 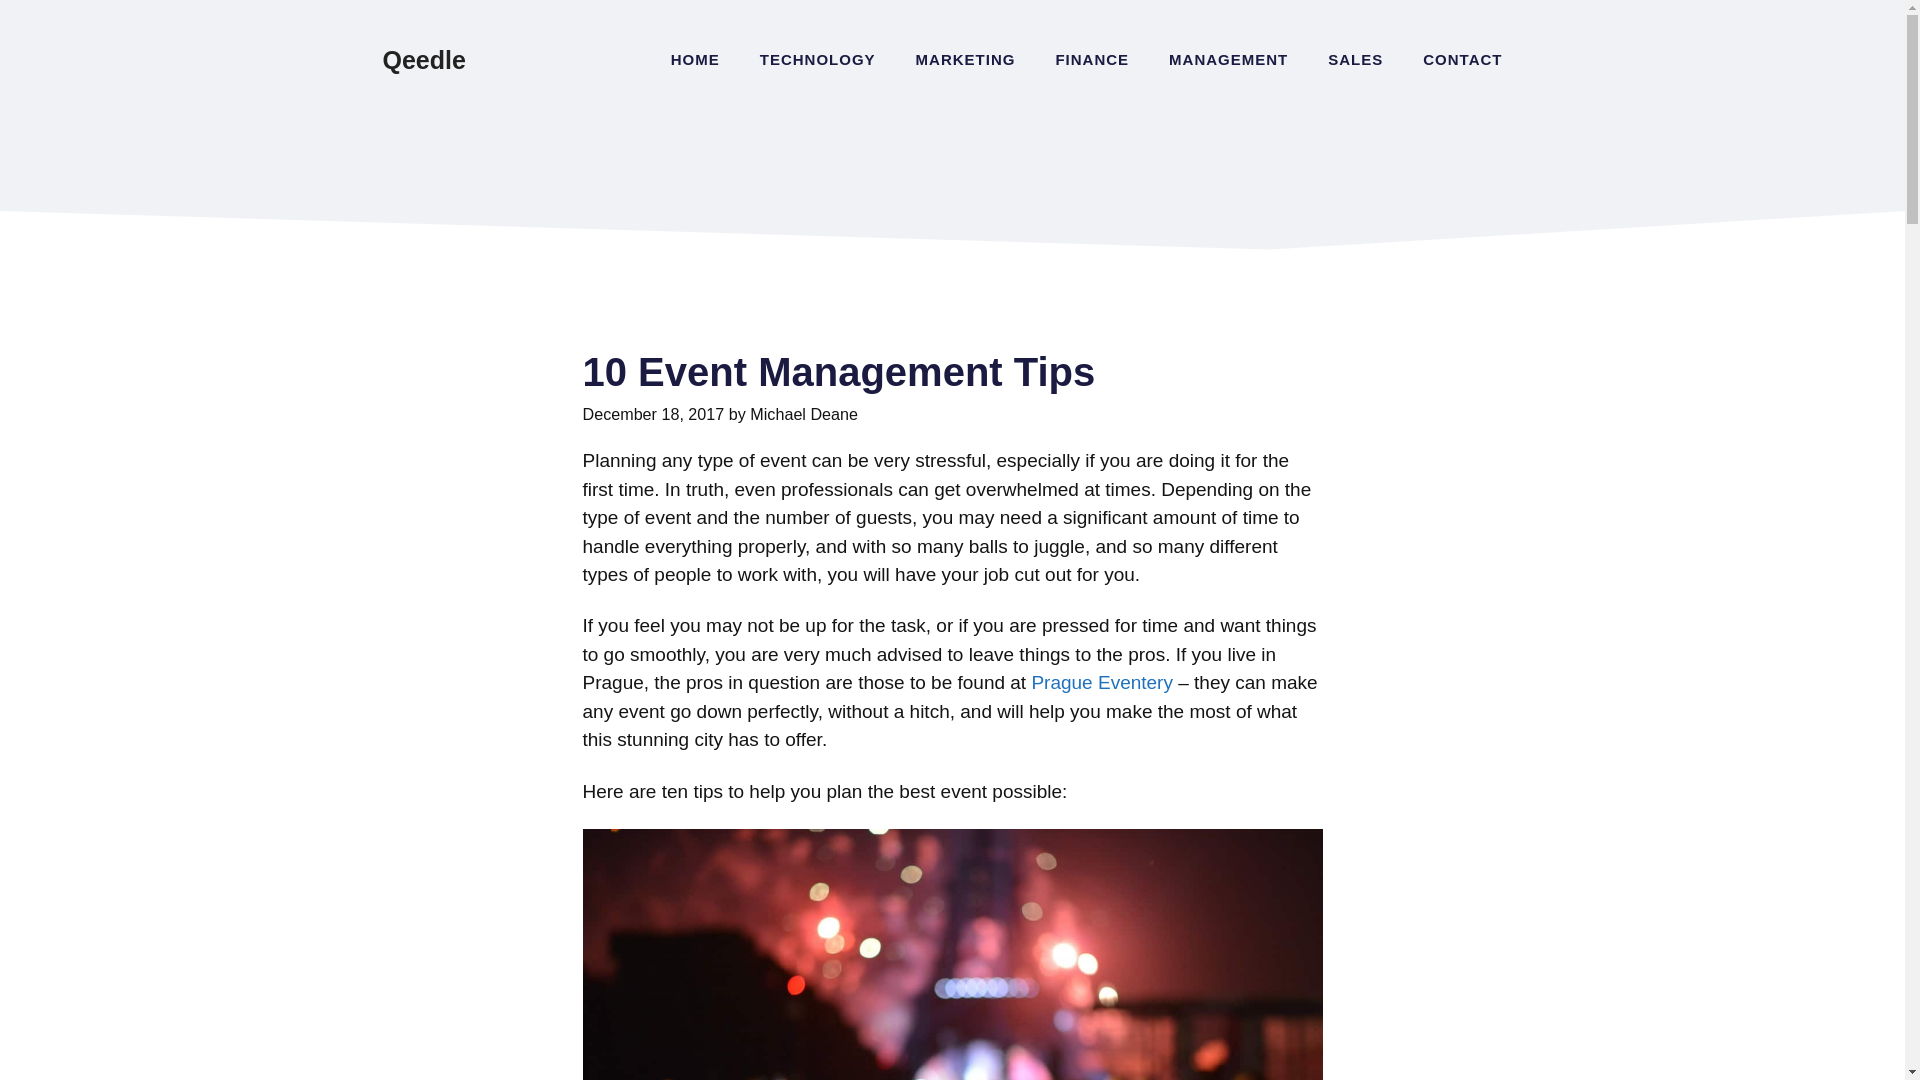 I want to click on MANAGEMENT, so click(x=1228, y=60).